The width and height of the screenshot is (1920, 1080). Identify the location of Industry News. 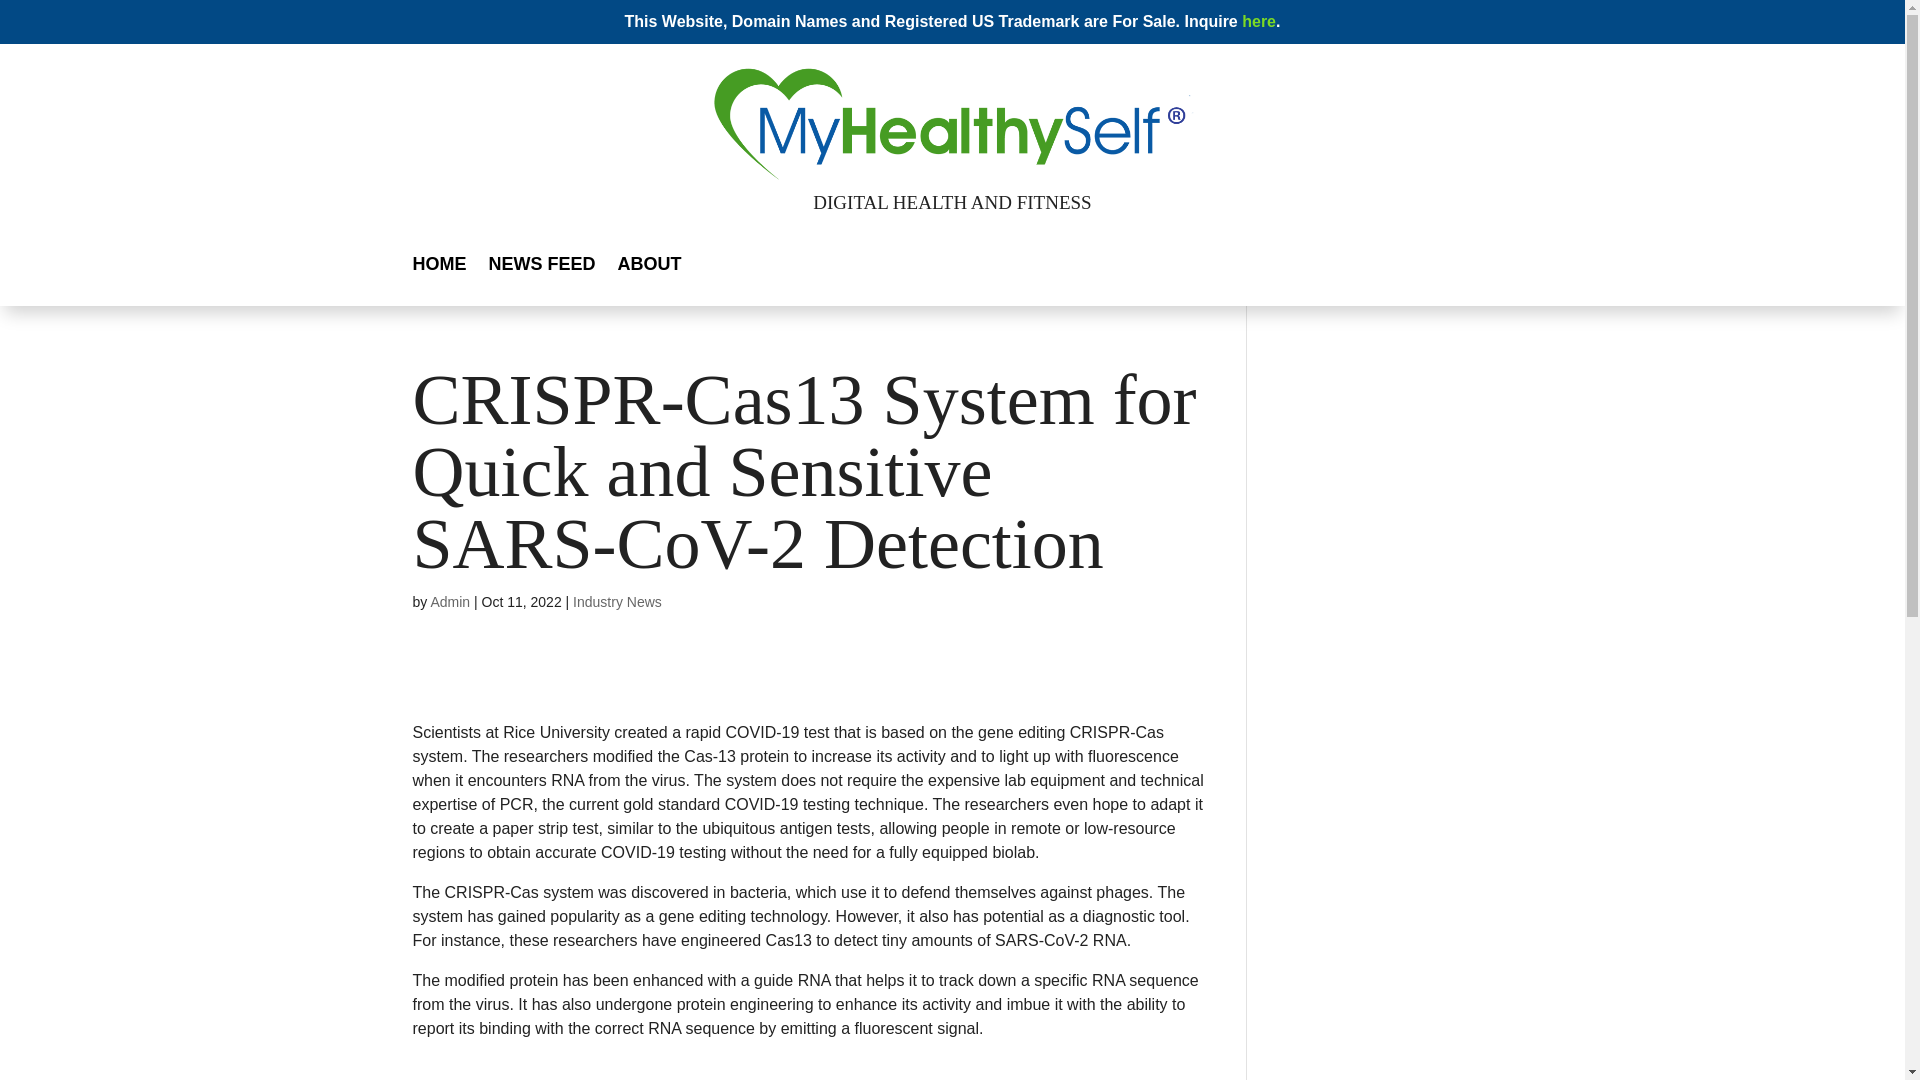
(617, 602).